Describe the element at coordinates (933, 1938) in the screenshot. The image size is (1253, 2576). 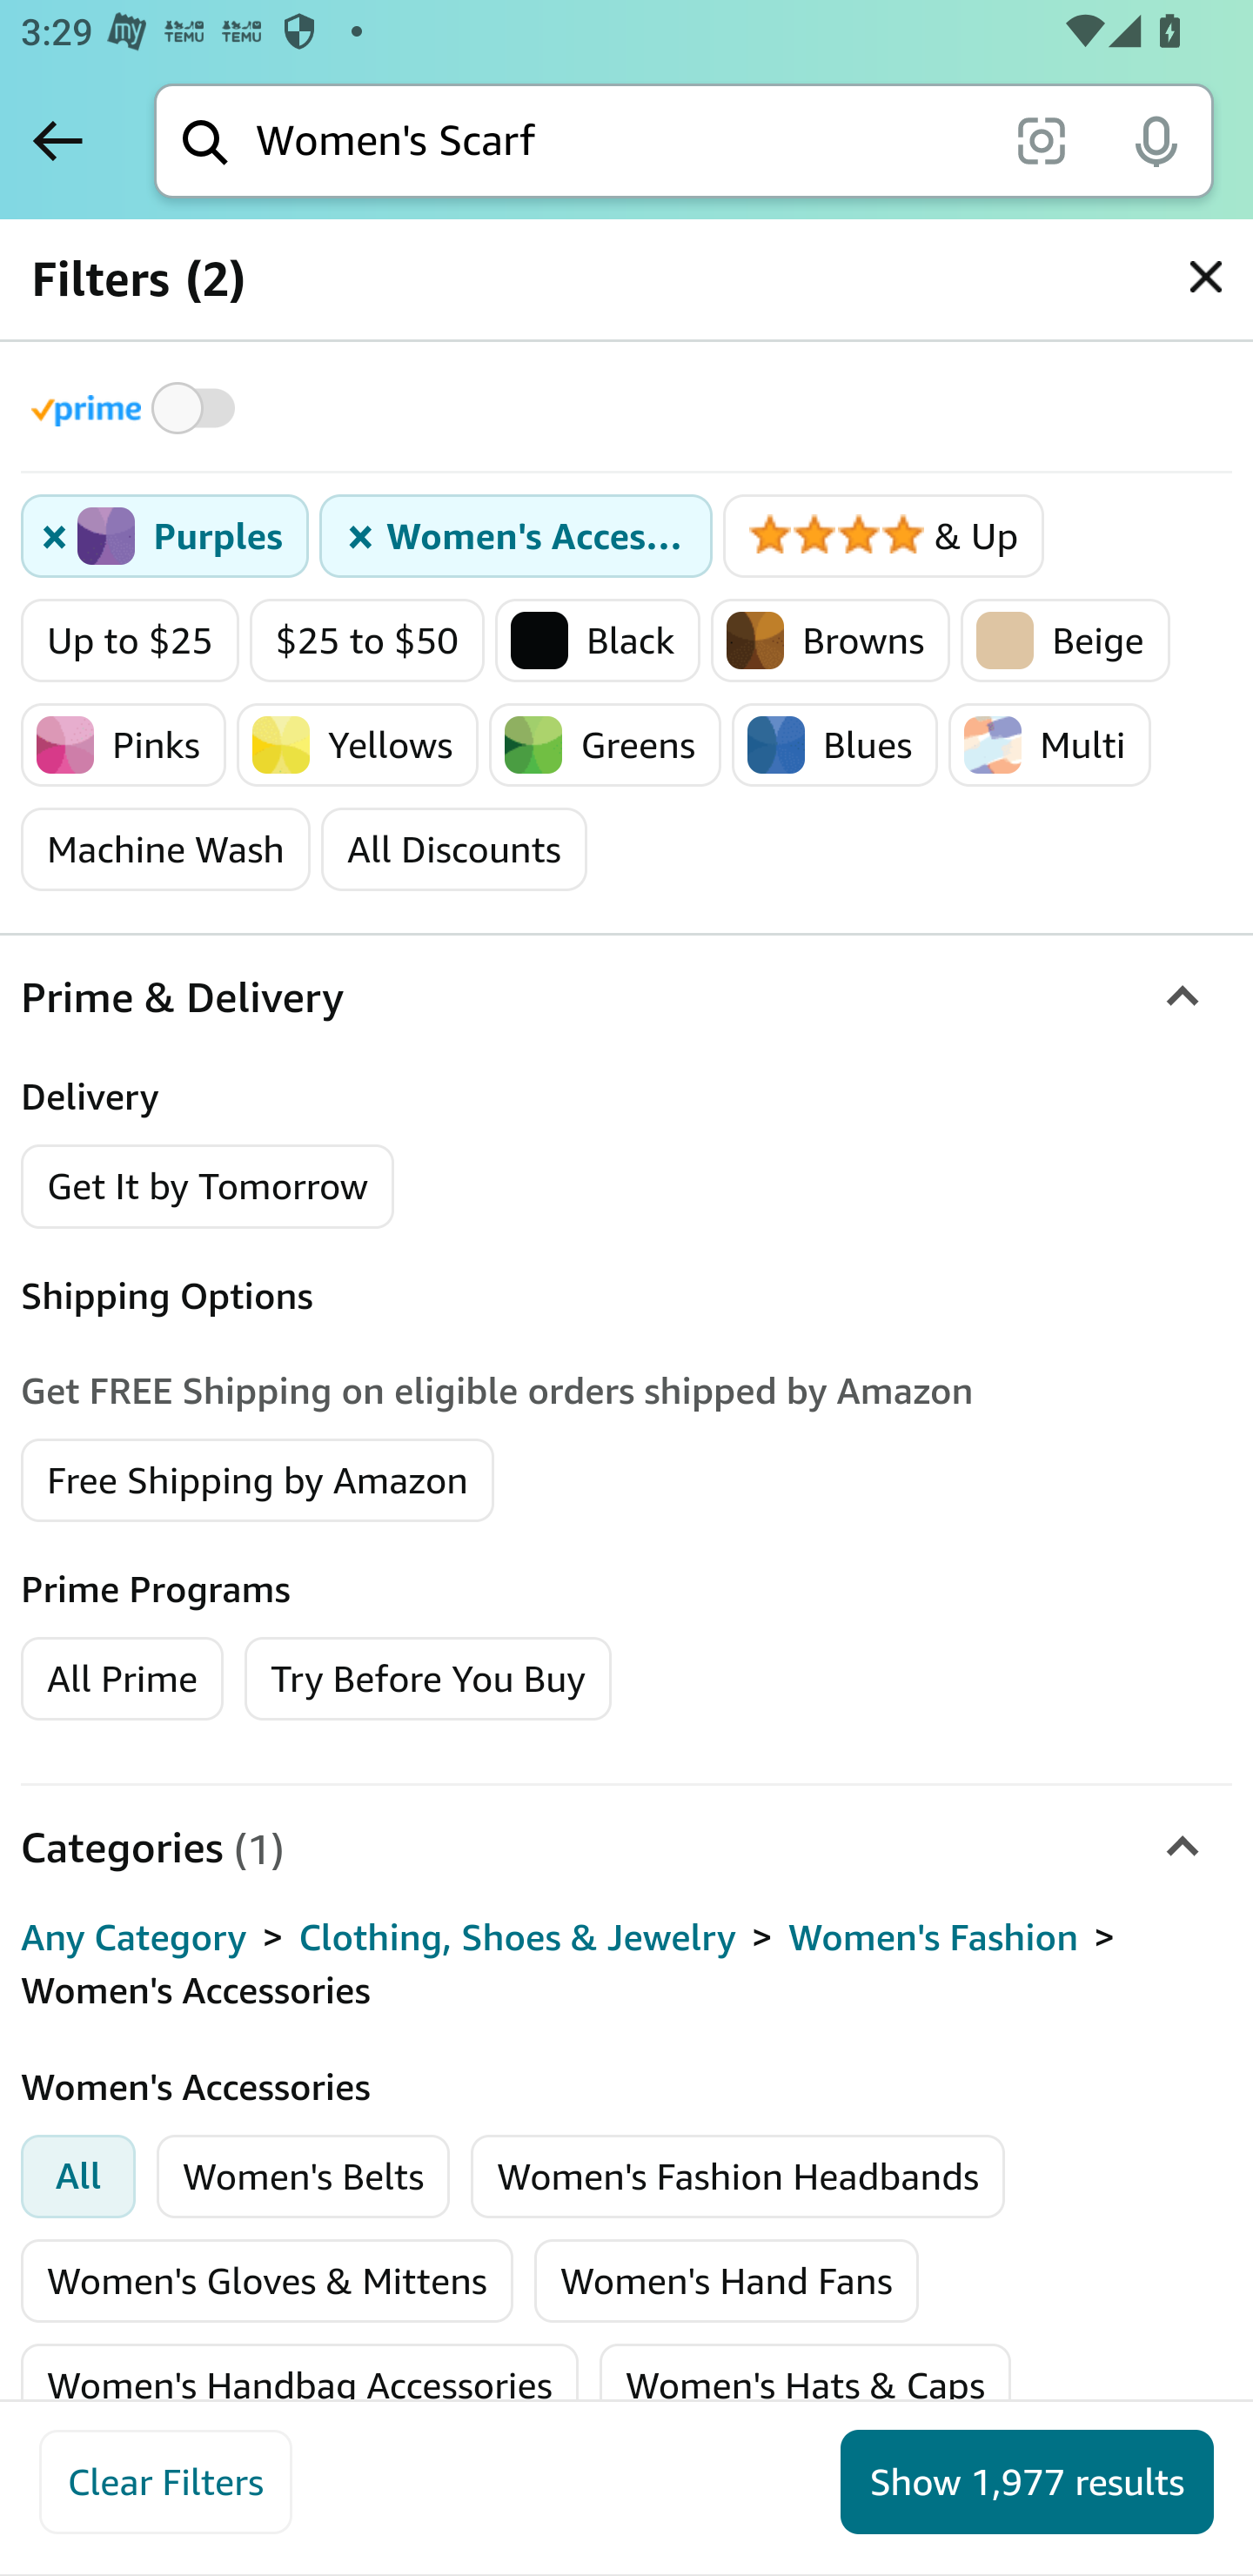
I see `Women's Fashion` at that location.